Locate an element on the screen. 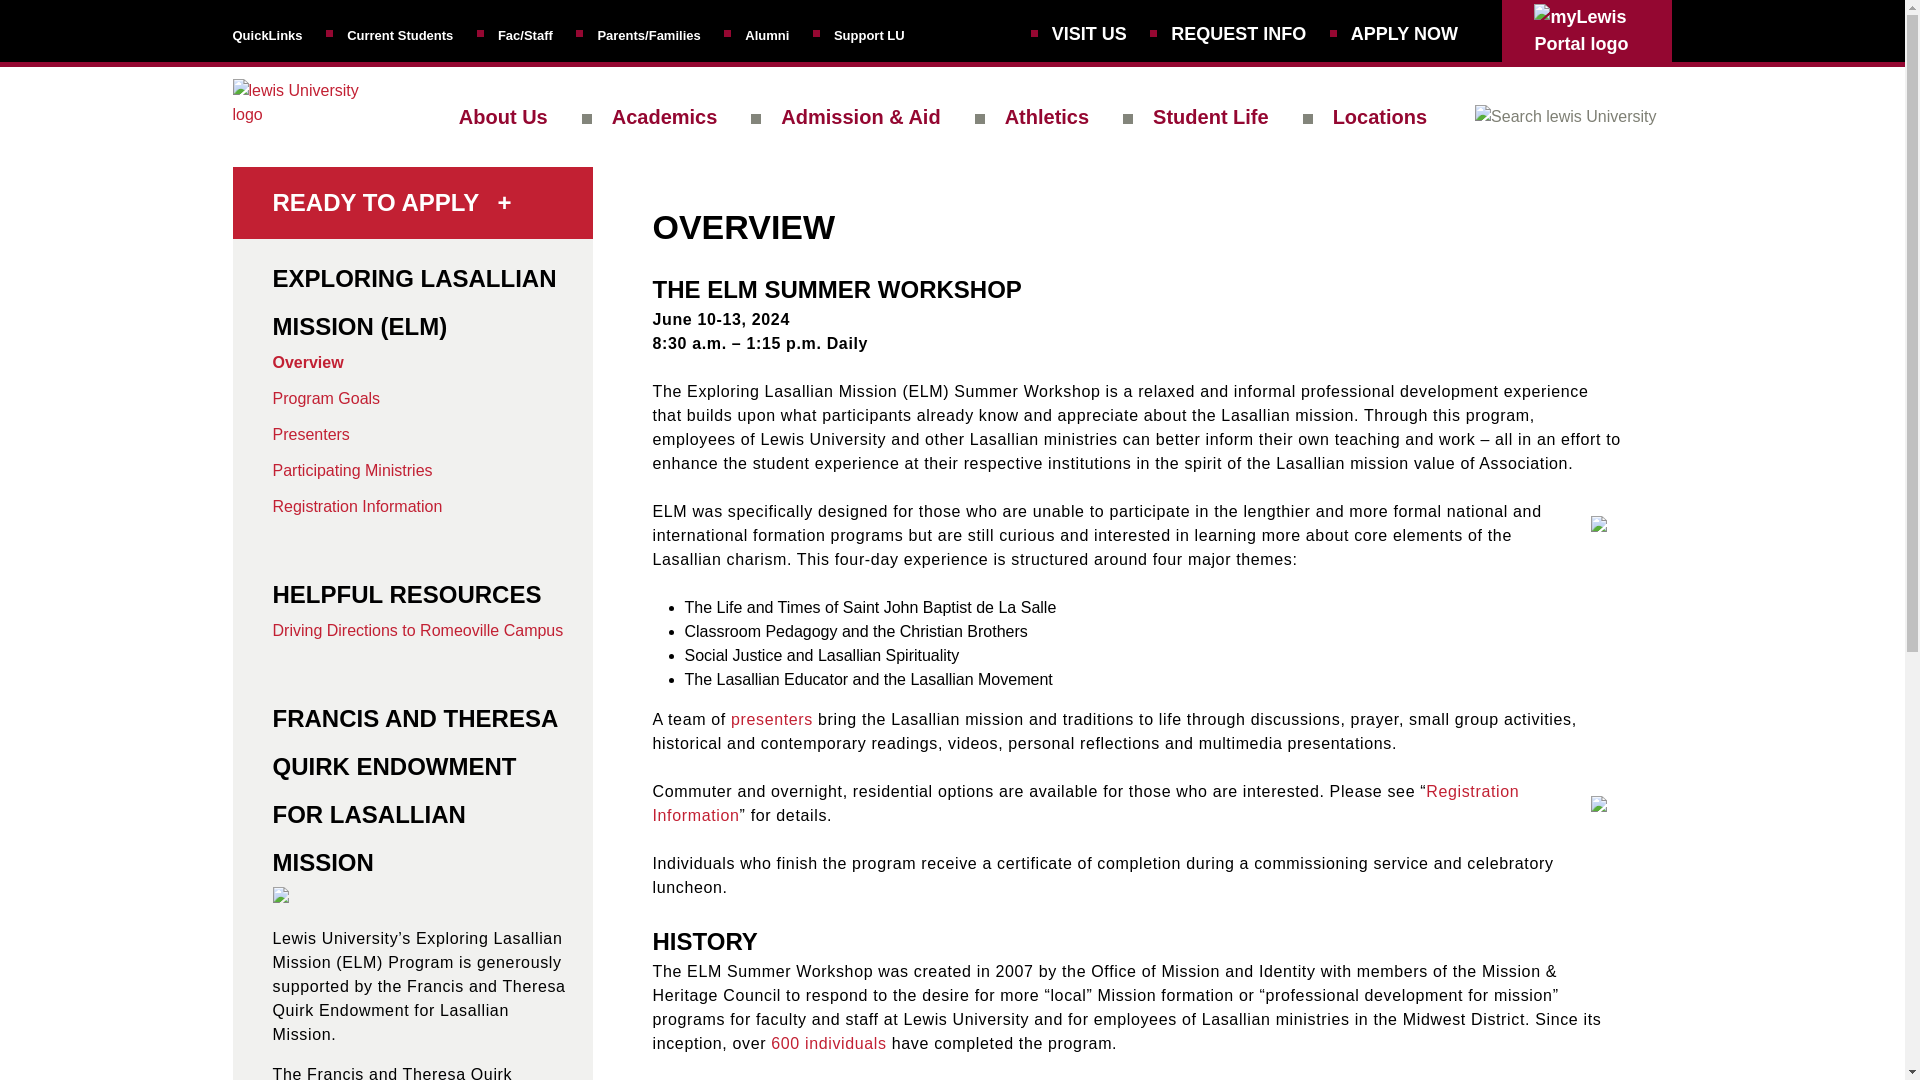 The width and height of the screenshot is (1920, 1080). Alumni is located at coordinates (766, 34).